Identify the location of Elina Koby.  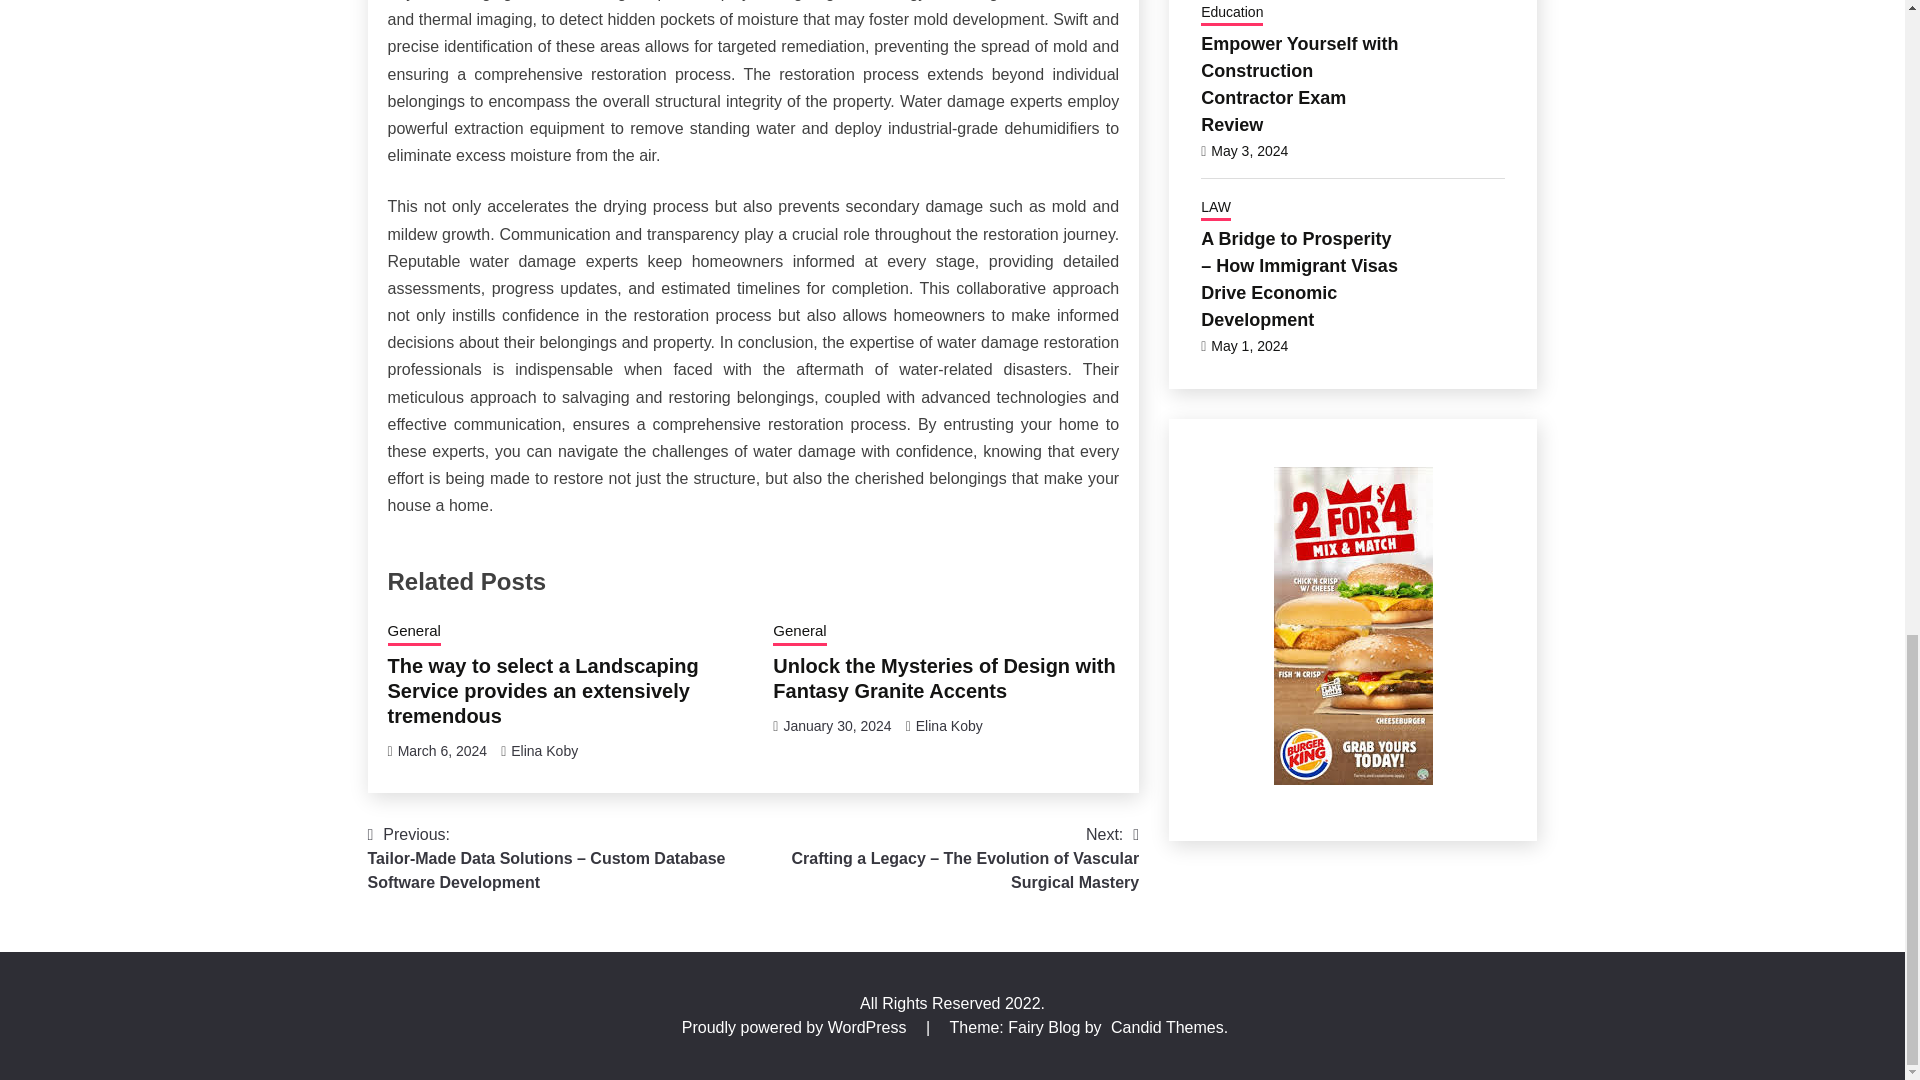
(544, 751).